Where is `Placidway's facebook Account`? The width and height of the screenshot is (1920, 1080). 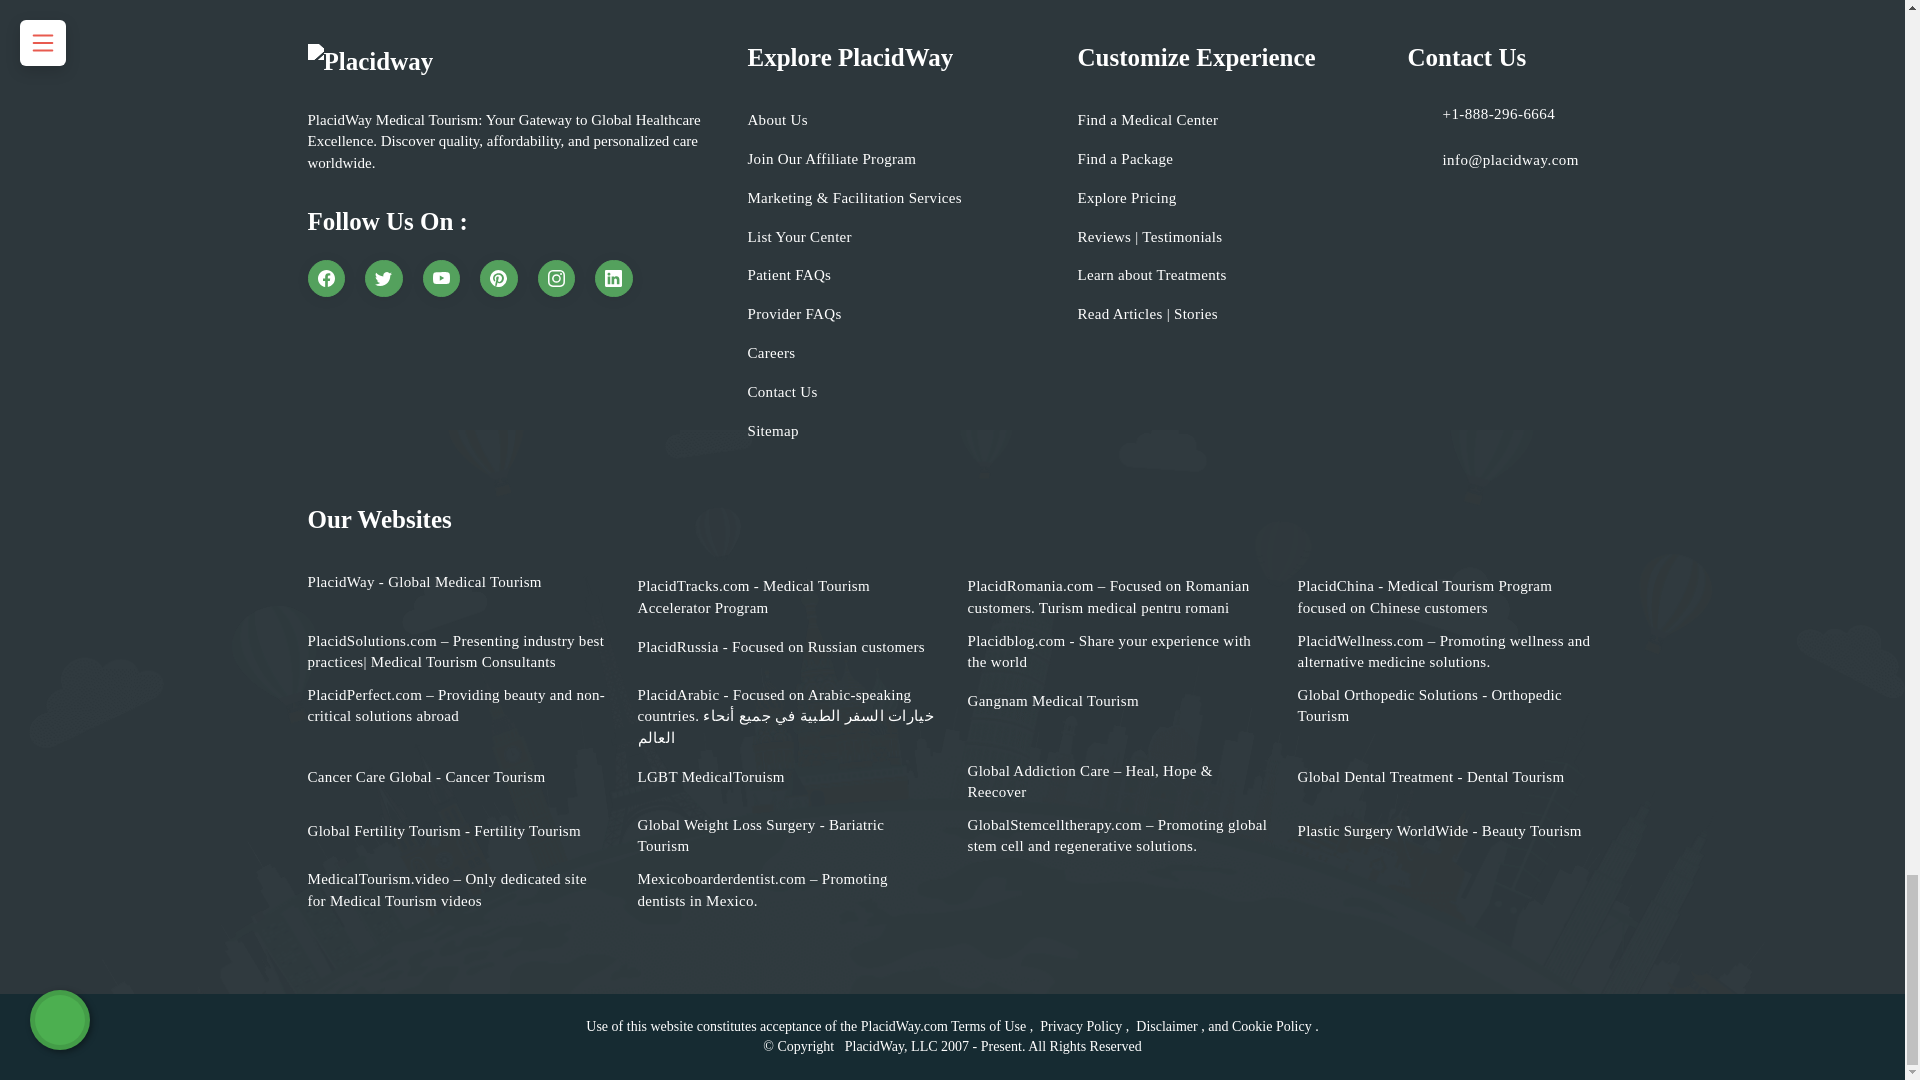 Placidway's facebook Account is located at coordinates (326, 279).